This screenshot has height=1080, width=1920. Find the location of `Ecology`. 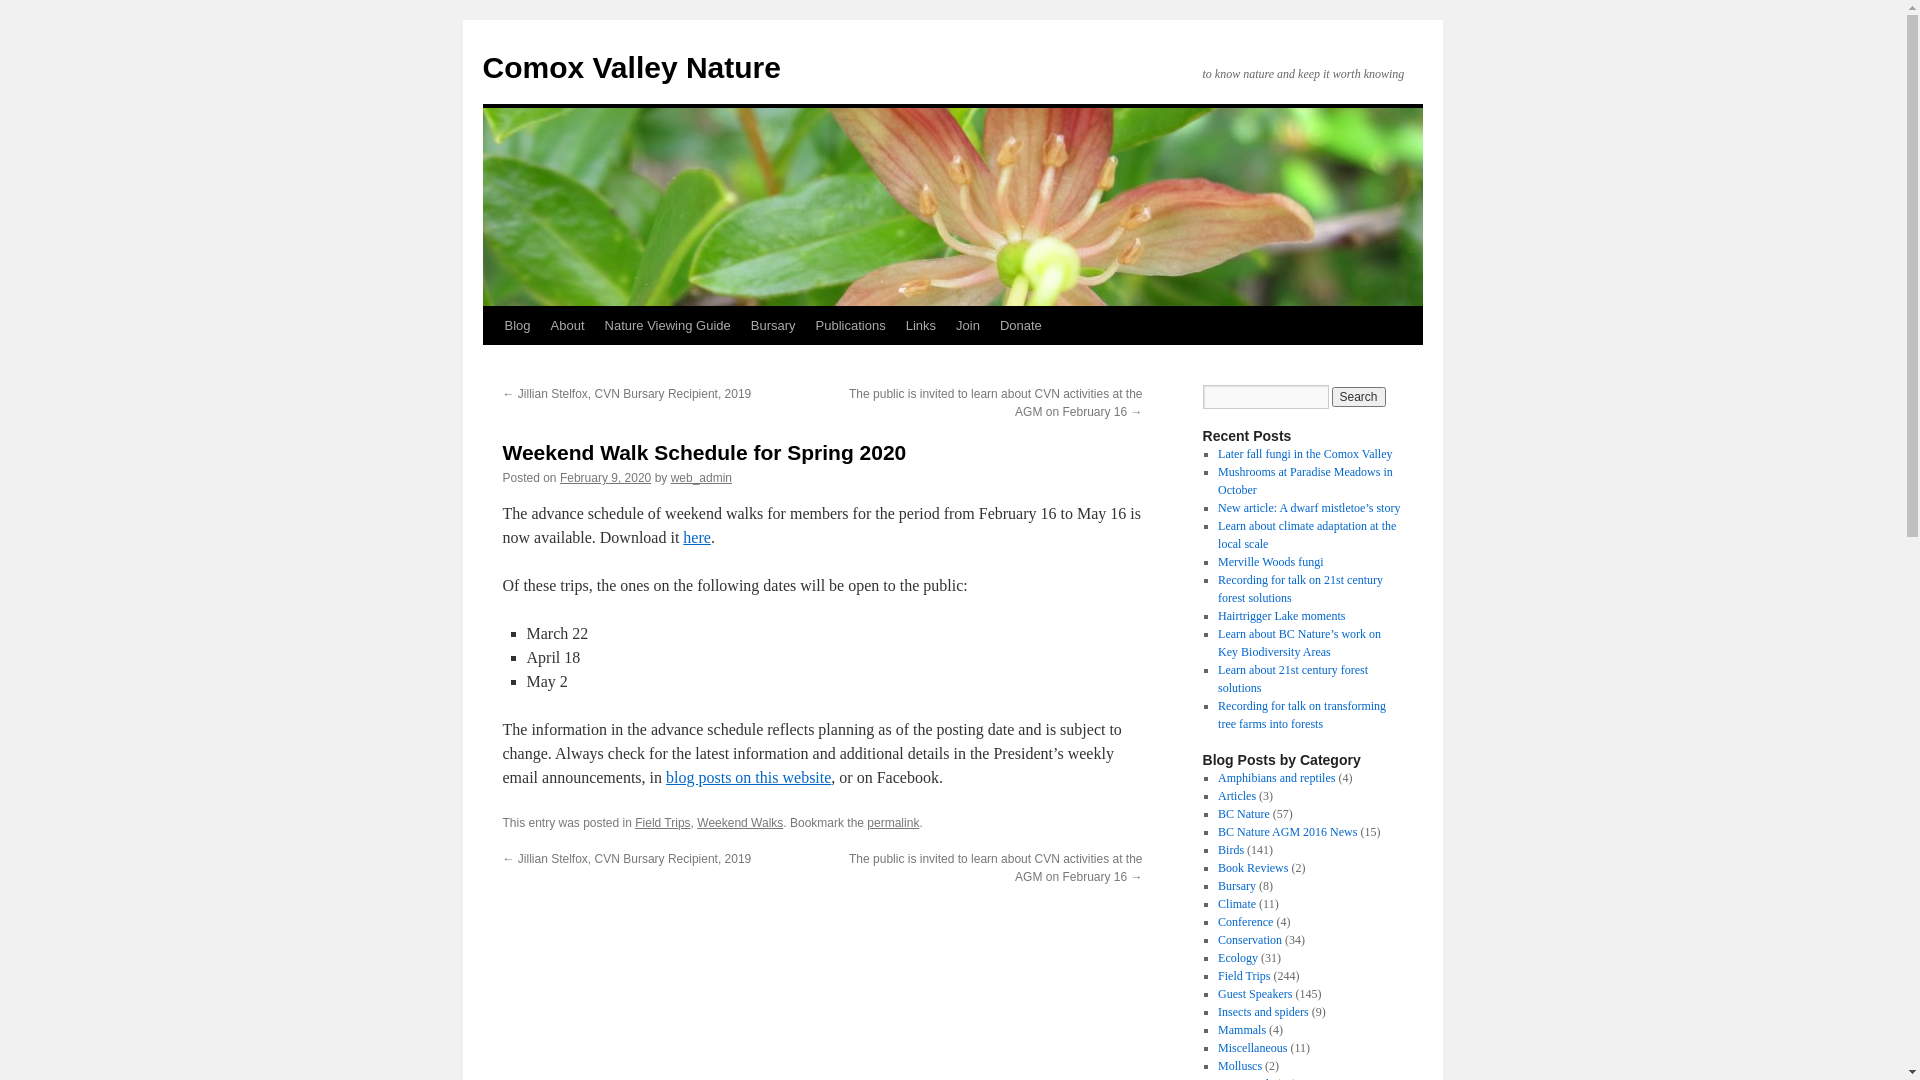

Ecology is located at coordinates (1238, 958).